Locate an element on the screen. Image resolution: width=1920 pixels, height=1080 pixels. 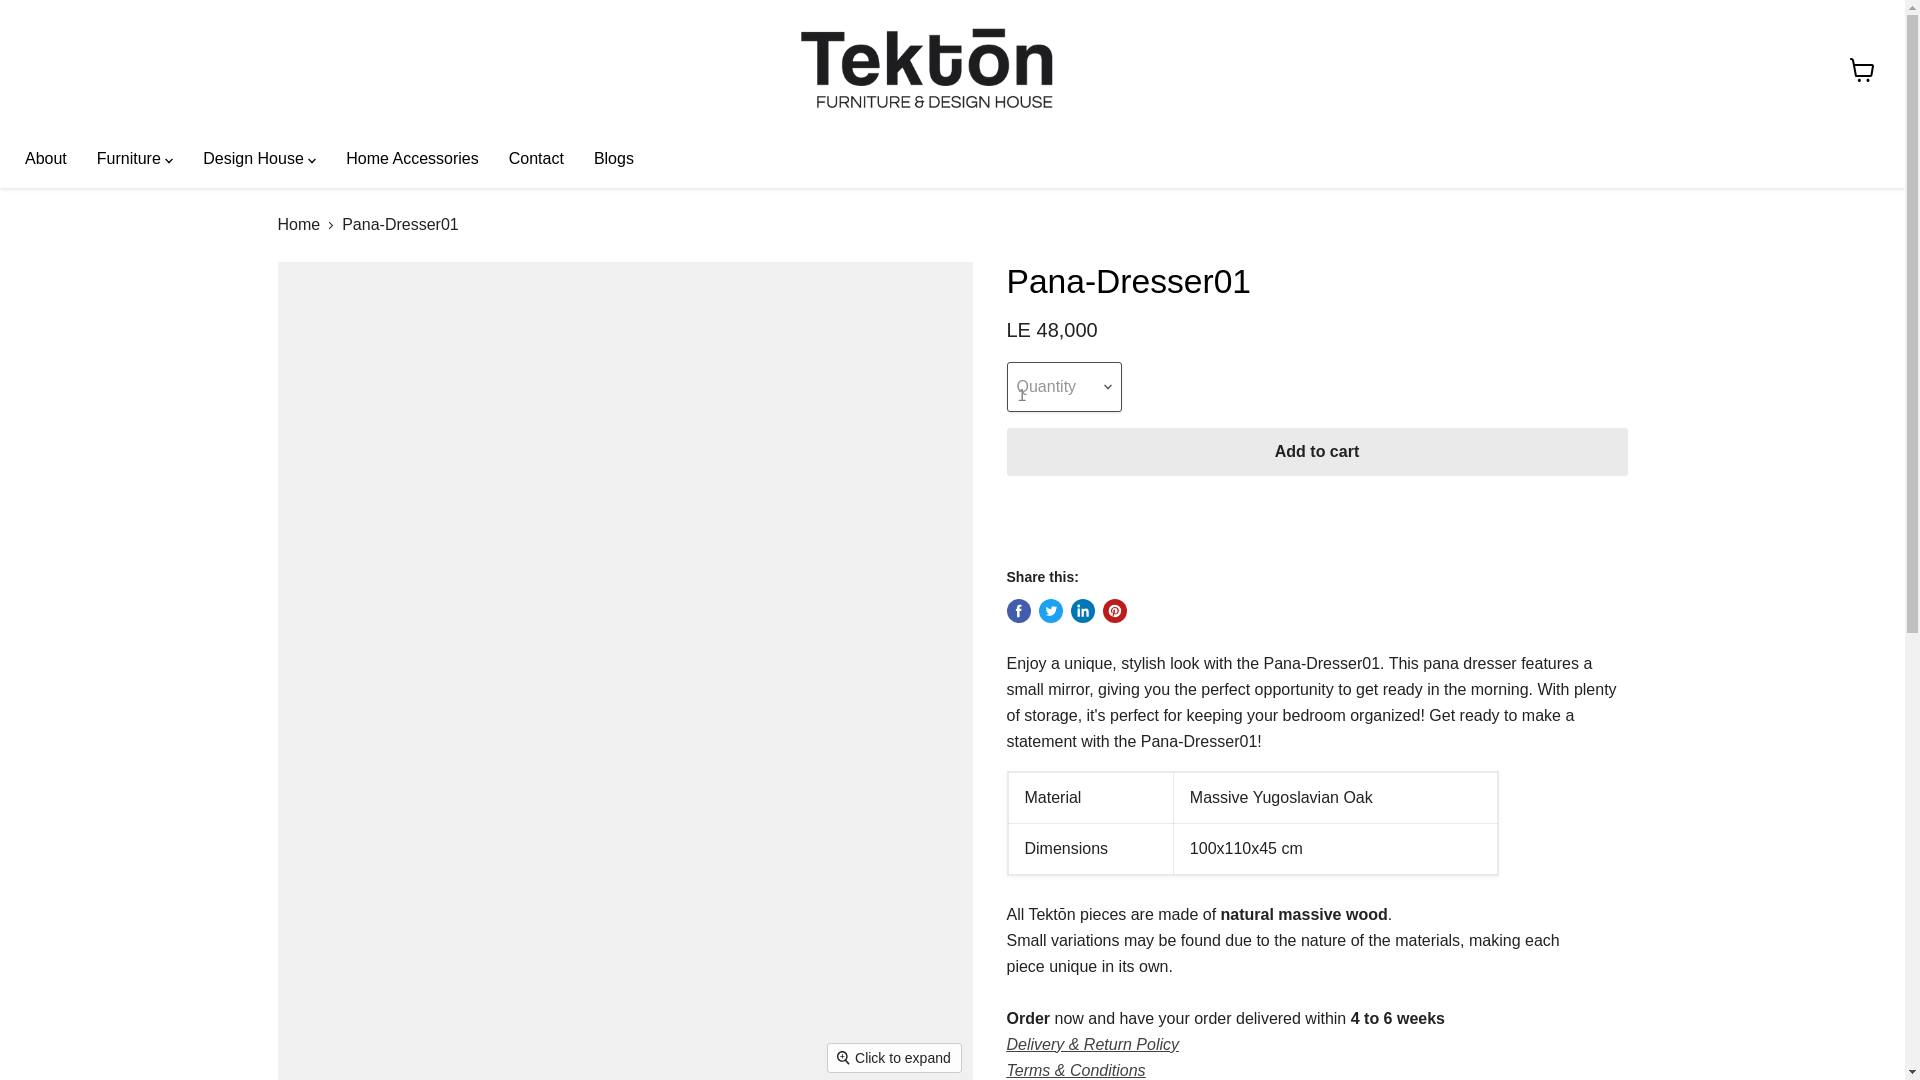
Blogs is located at coordinates (614, 159).